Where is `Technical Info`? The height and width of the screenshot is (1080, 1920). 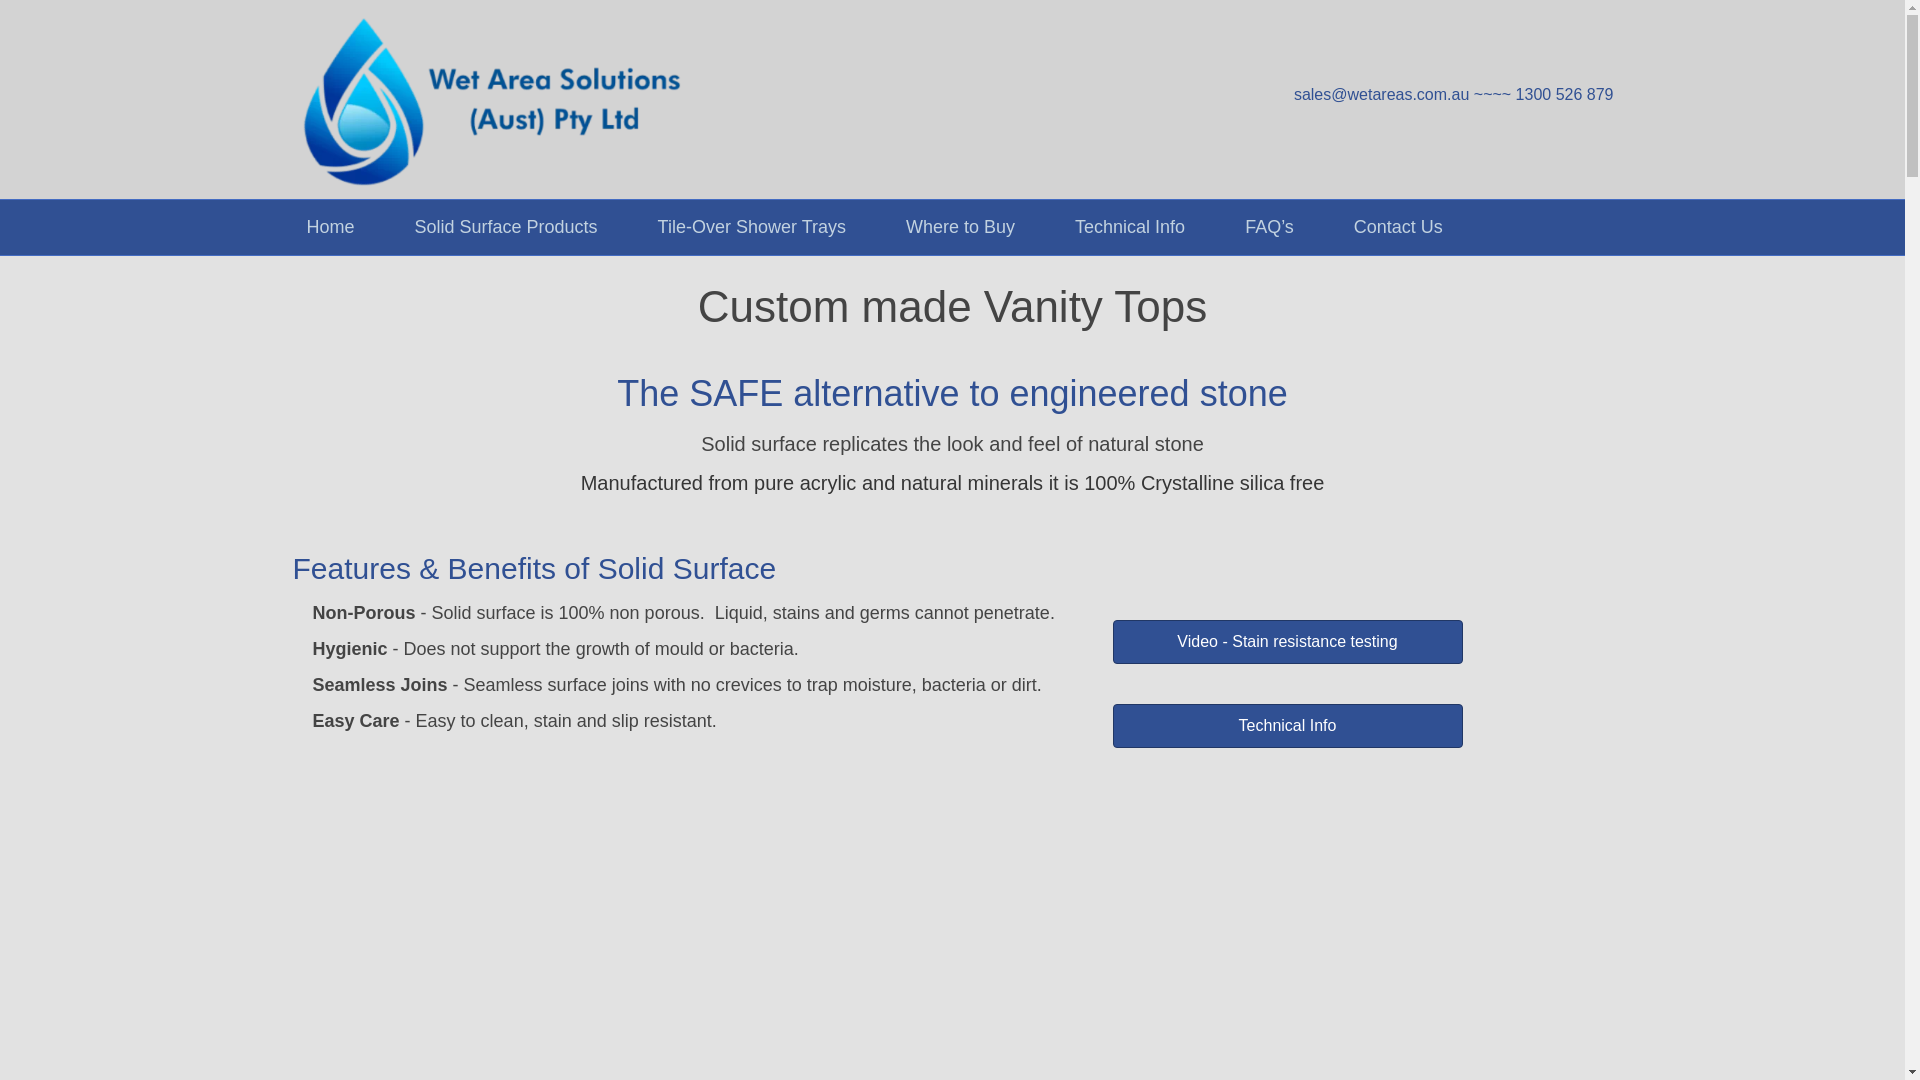 Technical Info is located at coordinates (1130, 226).